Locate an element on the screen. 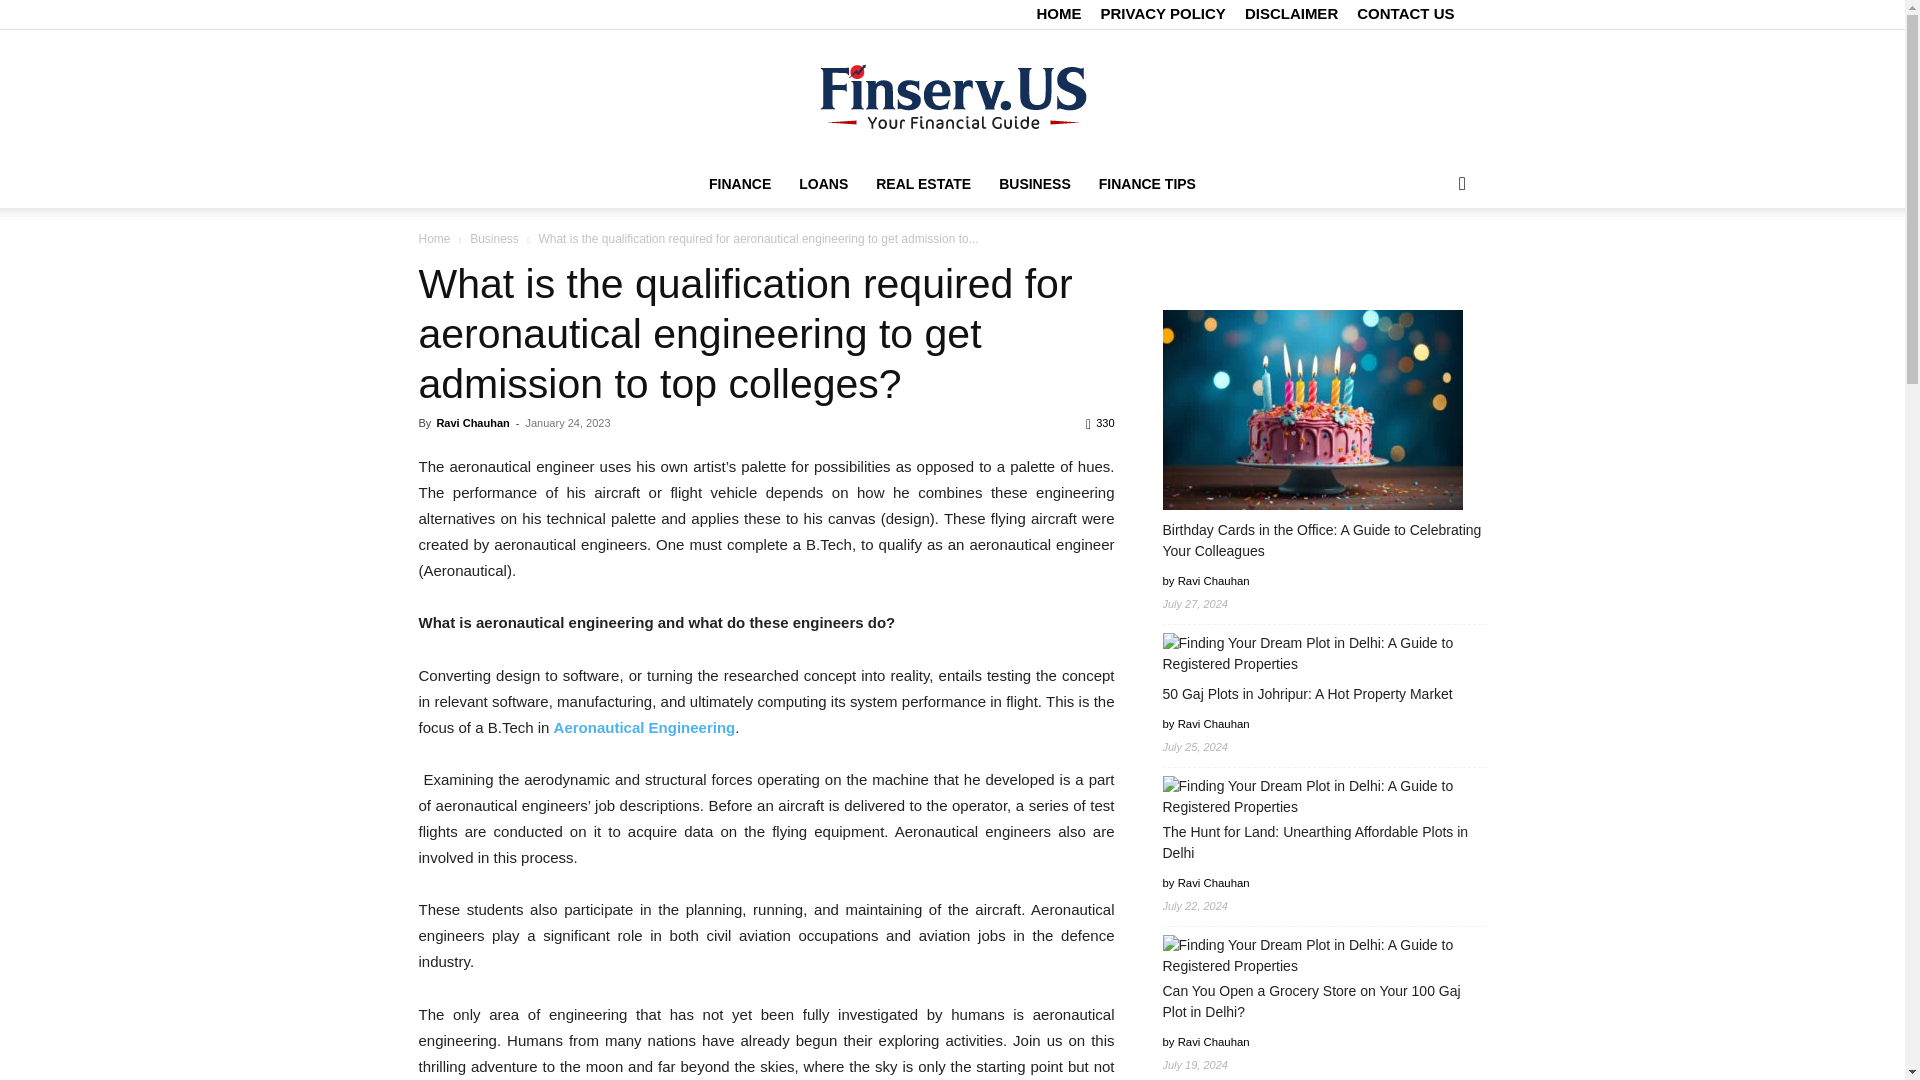 The width and height of the screenshot is (1920, 1080). View all posts in Business is located at coordinates (494, 239).